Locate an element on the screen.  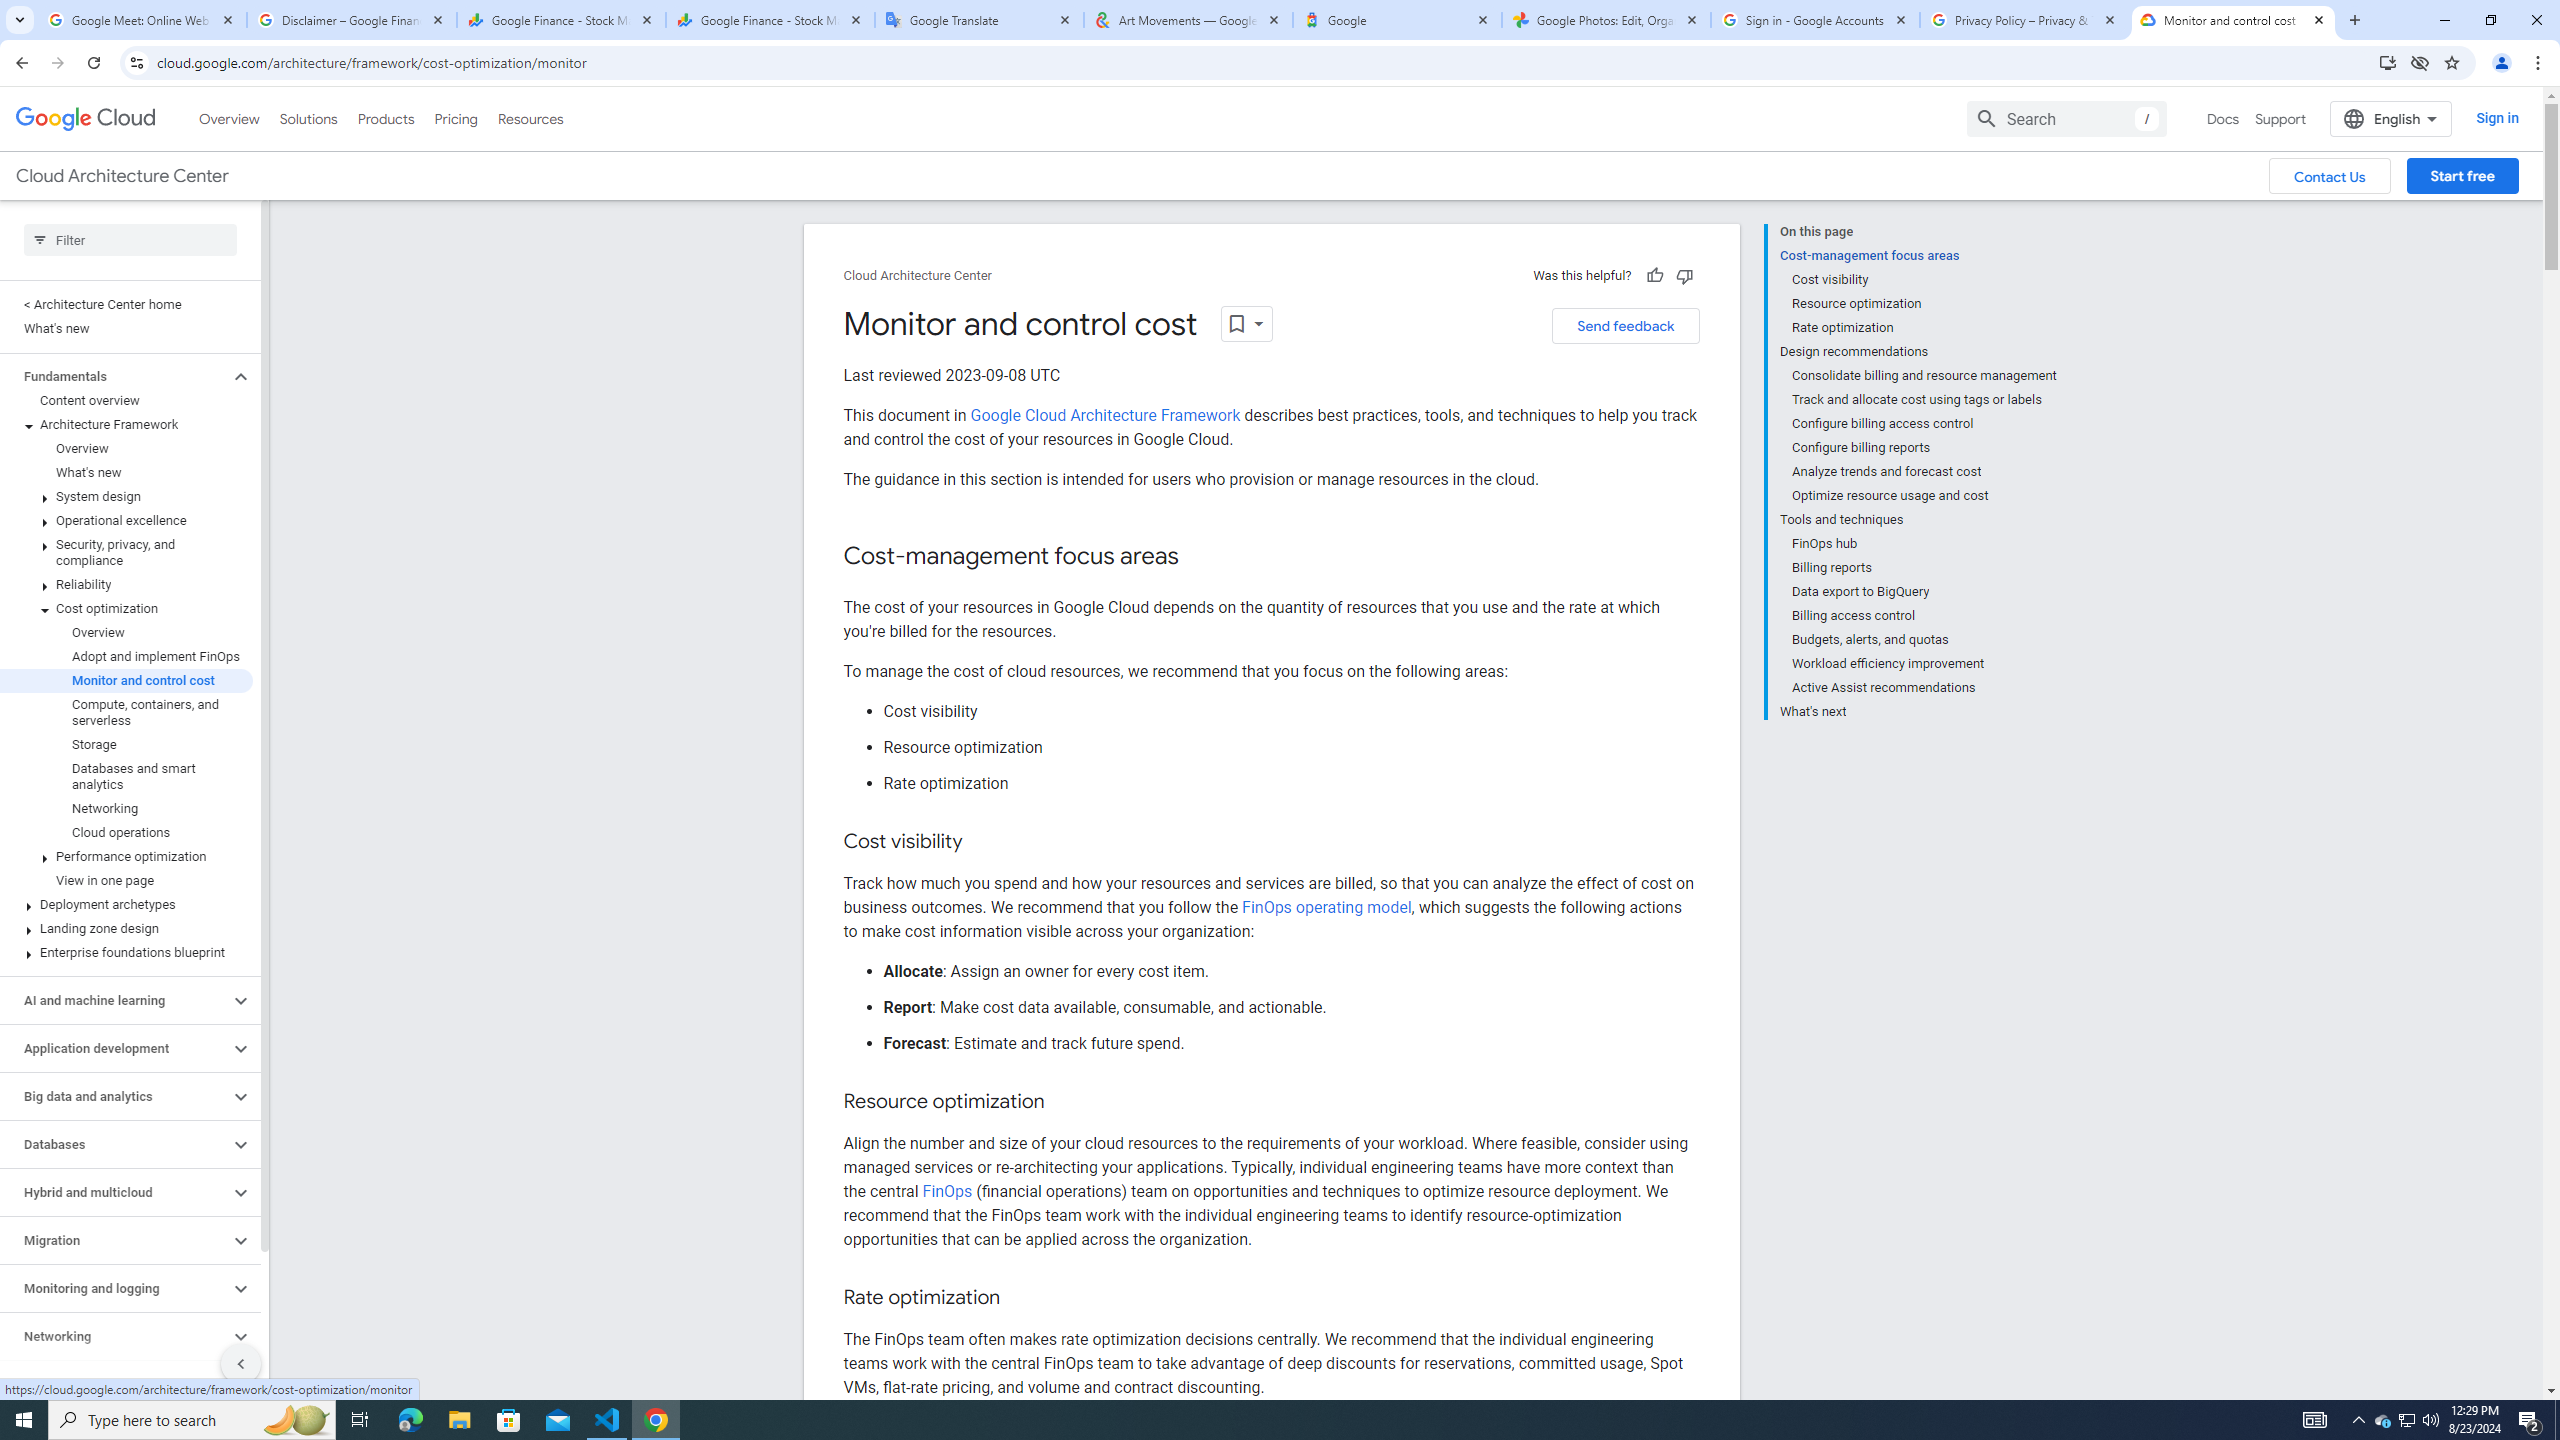
Storage is located at coordinates (126, 744).